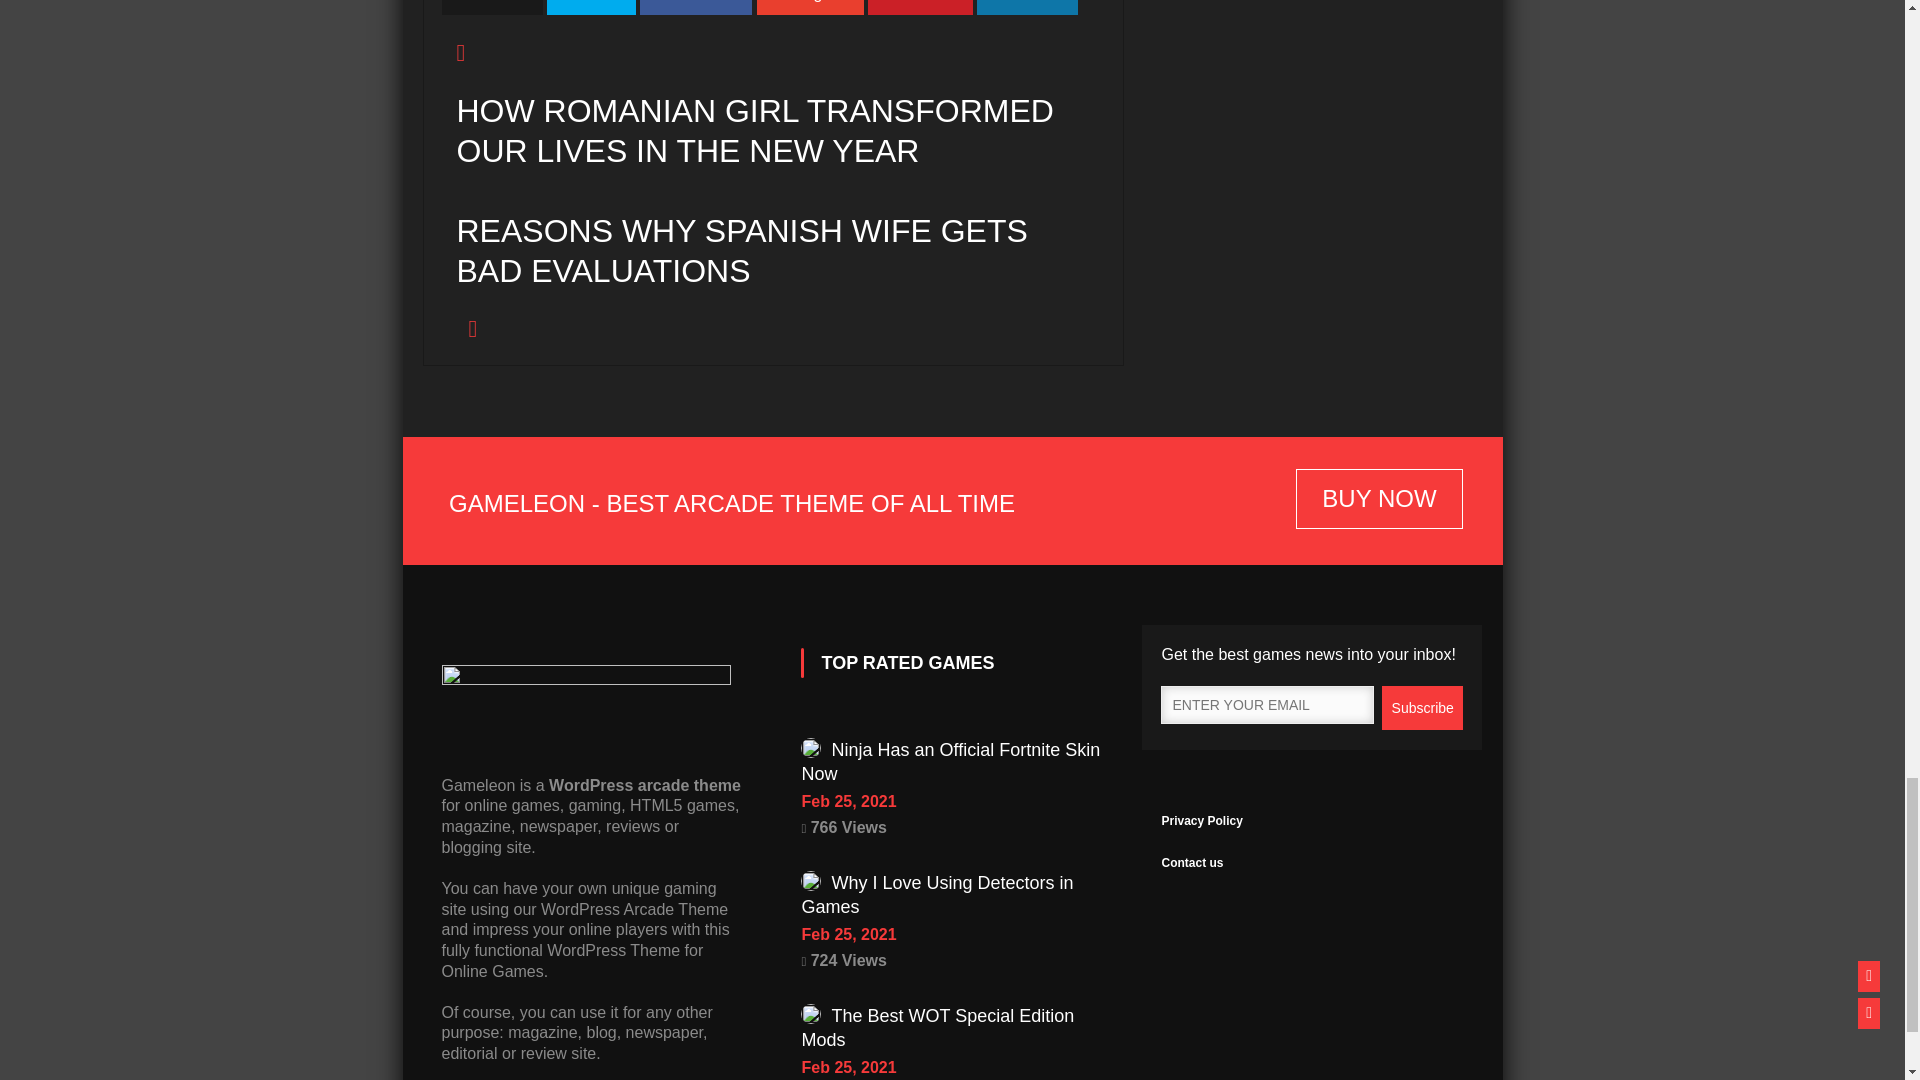  I want to click on Feb 25, 2021, so click(951, 935).